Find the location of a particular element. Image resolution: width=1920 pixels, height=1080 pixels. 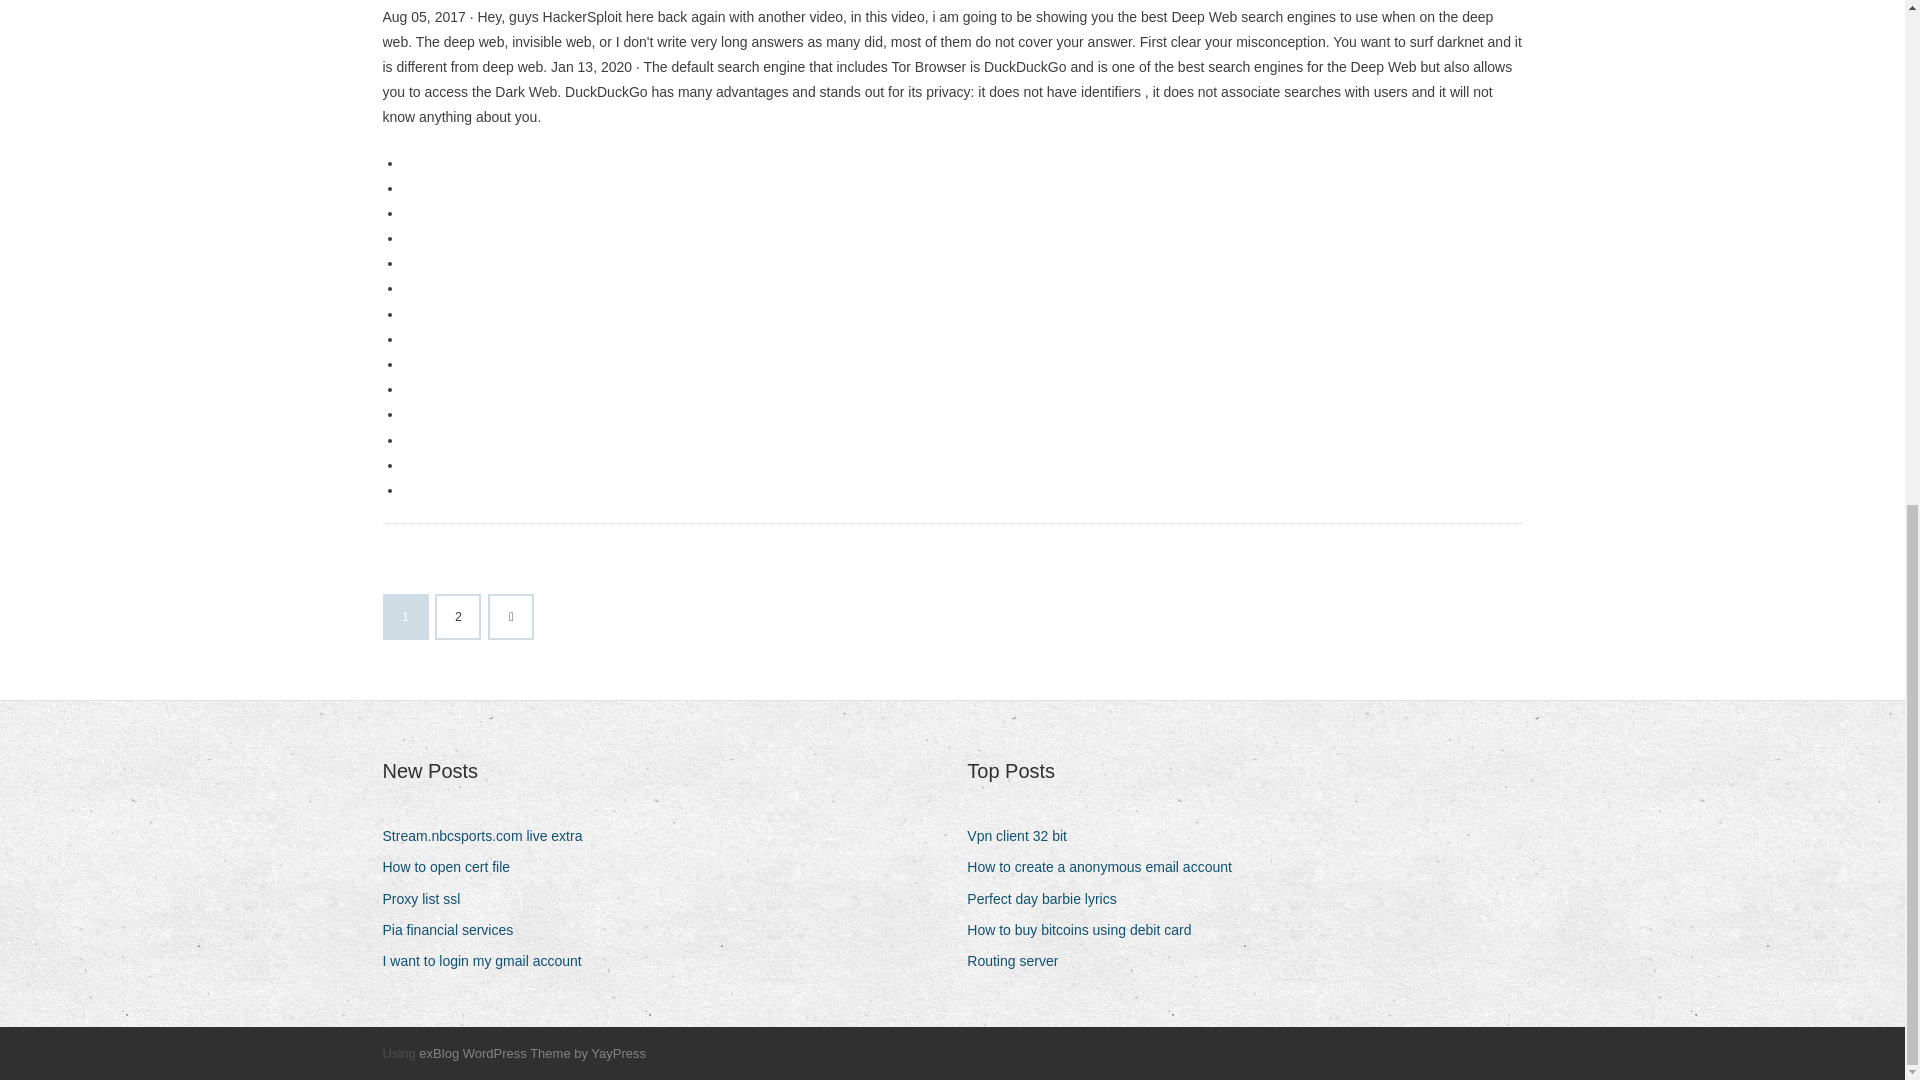

How to create a anonymous email account is located at coordinates (1106, 868).